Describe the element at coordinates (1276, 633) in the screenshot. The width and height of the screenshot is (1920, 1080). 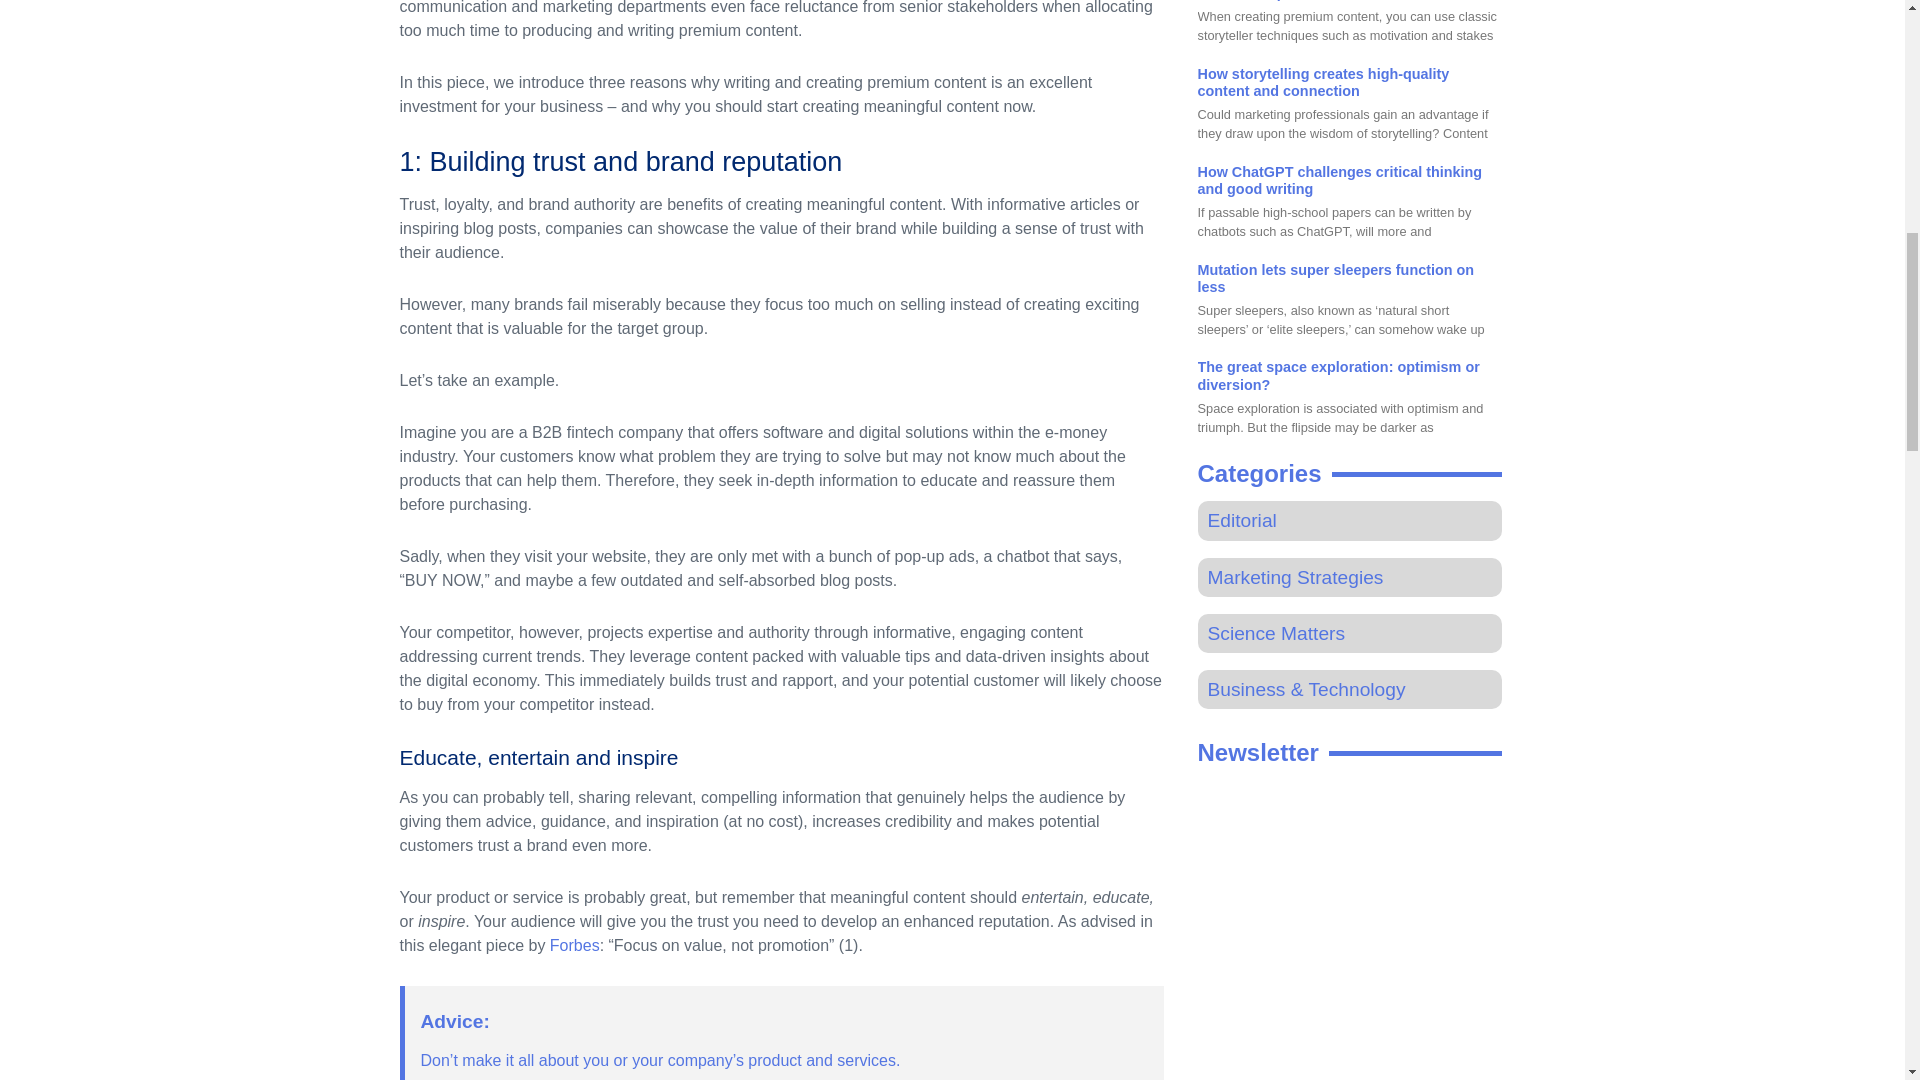
I see `Science Matters` at that location.